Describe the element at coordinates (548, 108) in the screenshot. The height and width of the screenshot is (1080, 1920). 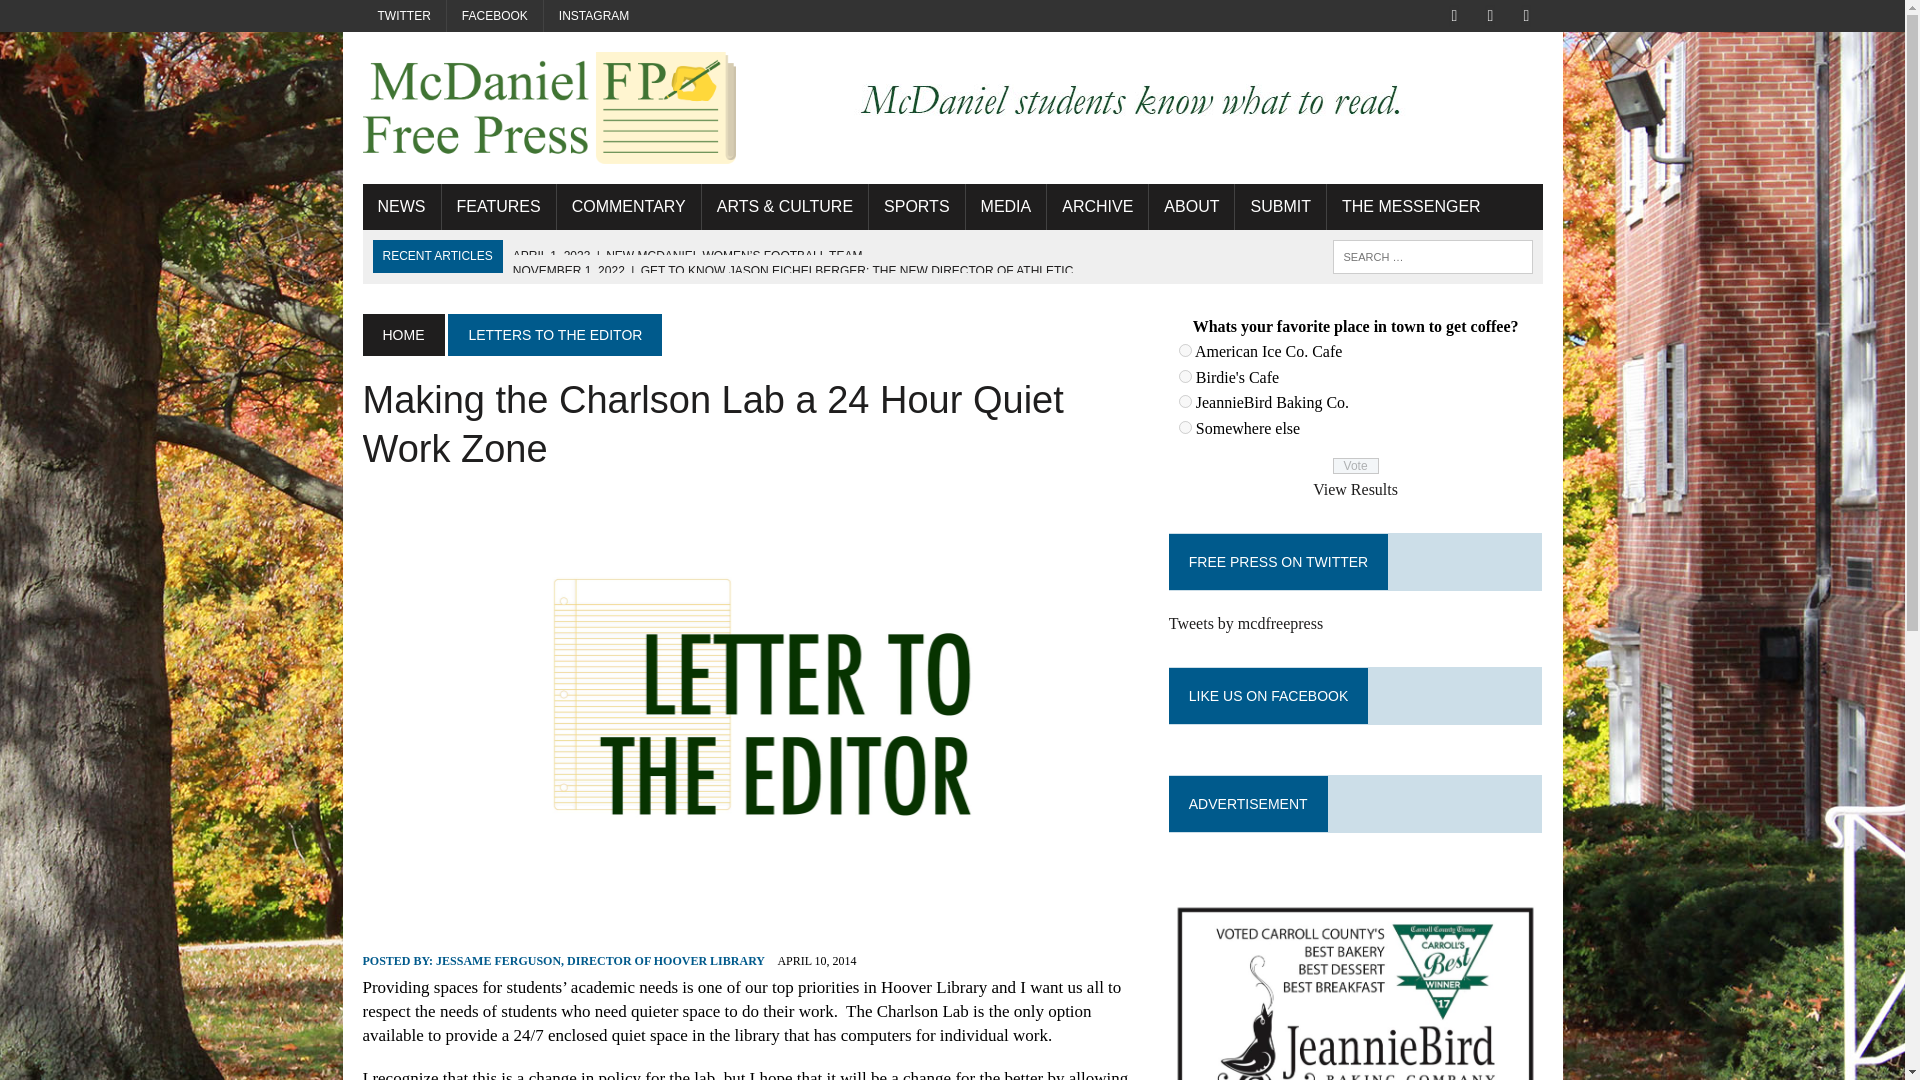
I see `The McDaniel Free Press` at that location.